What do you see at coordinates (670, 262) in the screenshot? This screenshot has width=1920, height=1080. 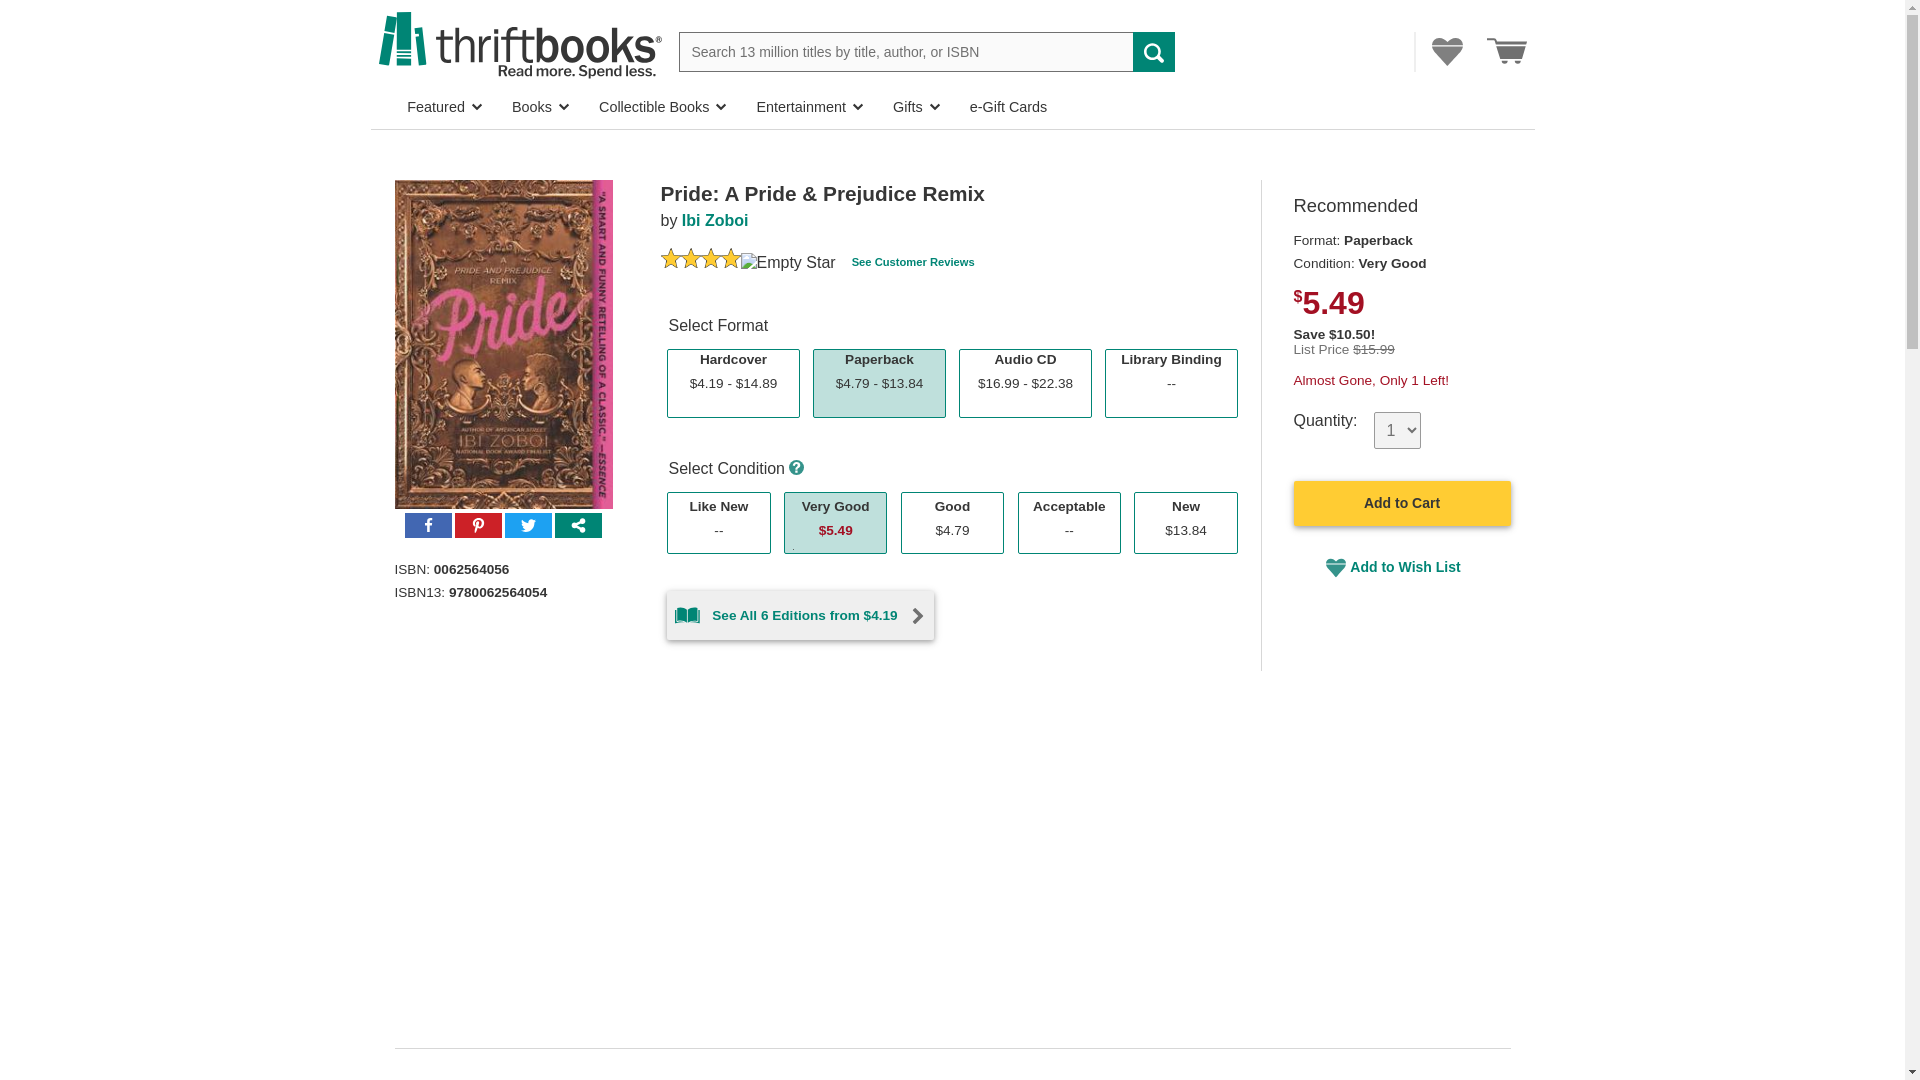 I see `Log in to rate this book` at bounding box center [670, 262].